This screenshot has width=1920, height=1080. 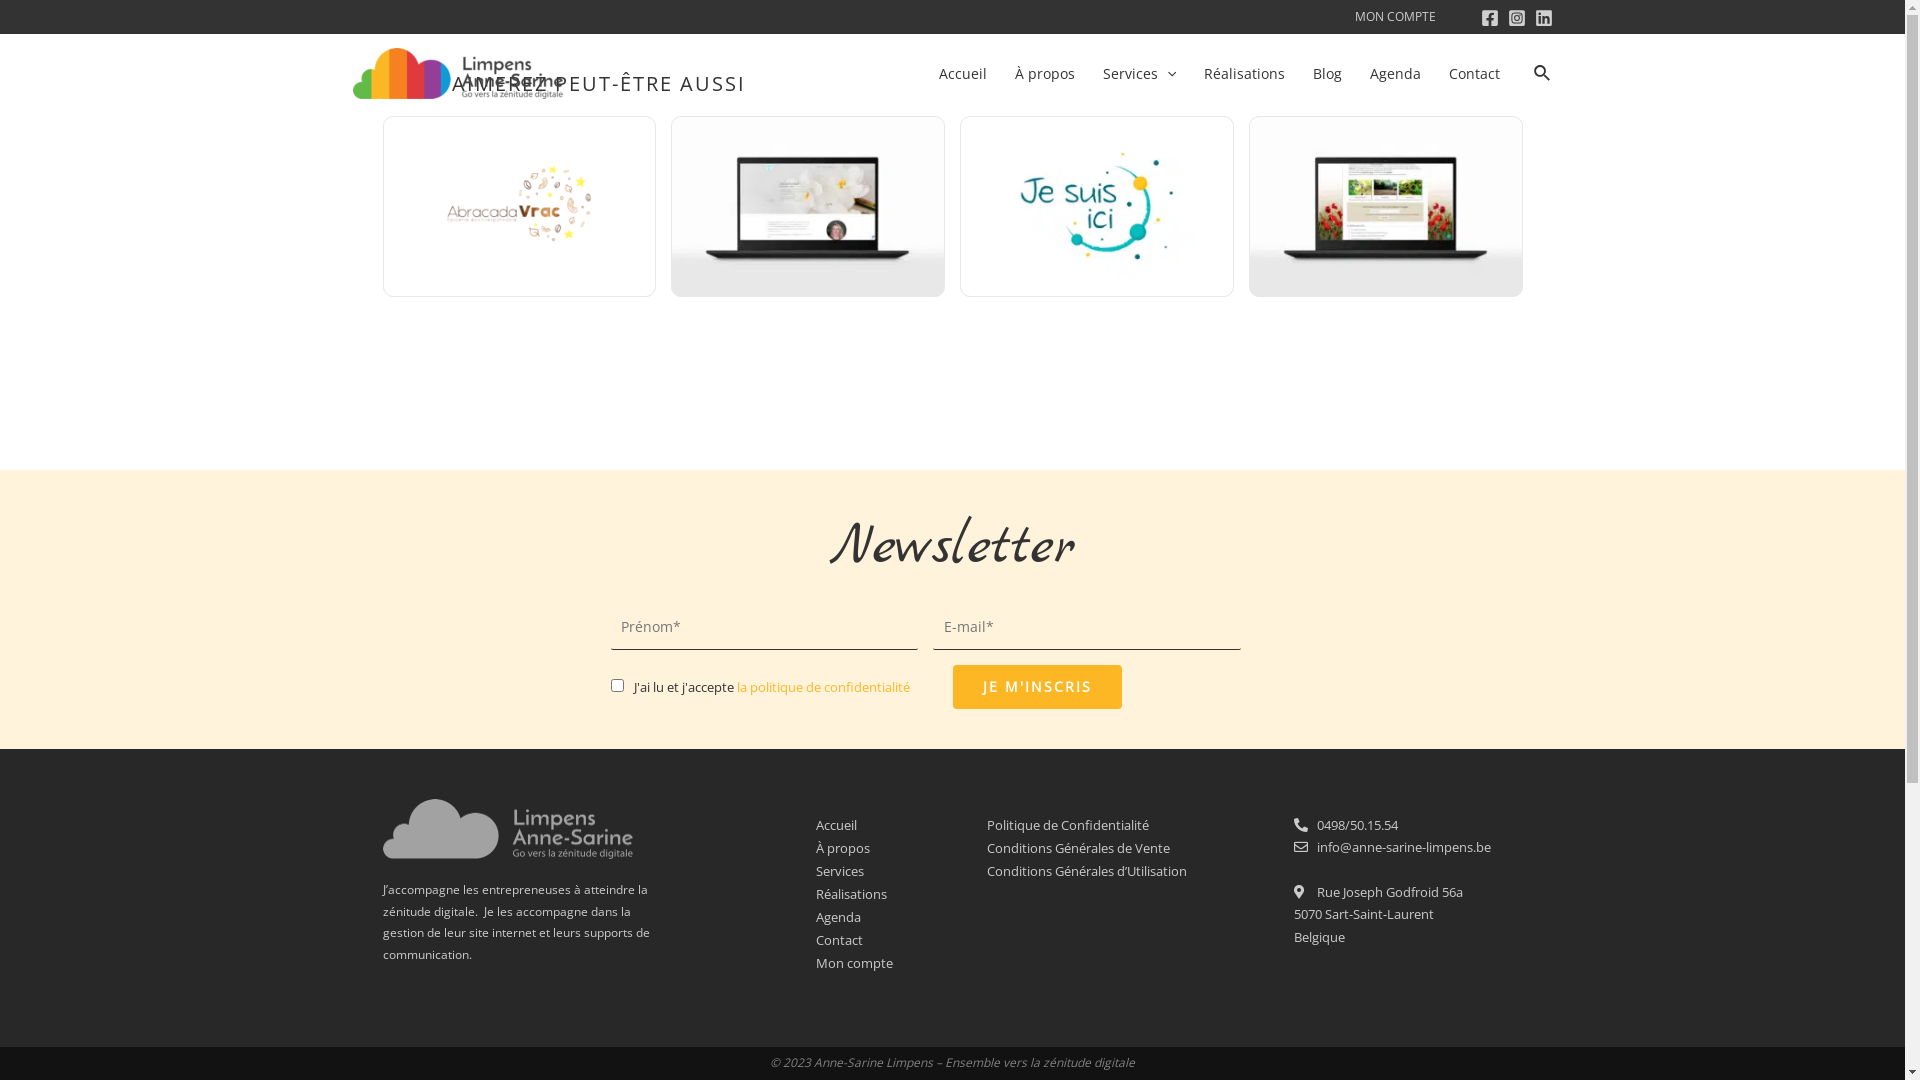 I want to click on 0498/50.15.54, so click(x=1408, y=825).